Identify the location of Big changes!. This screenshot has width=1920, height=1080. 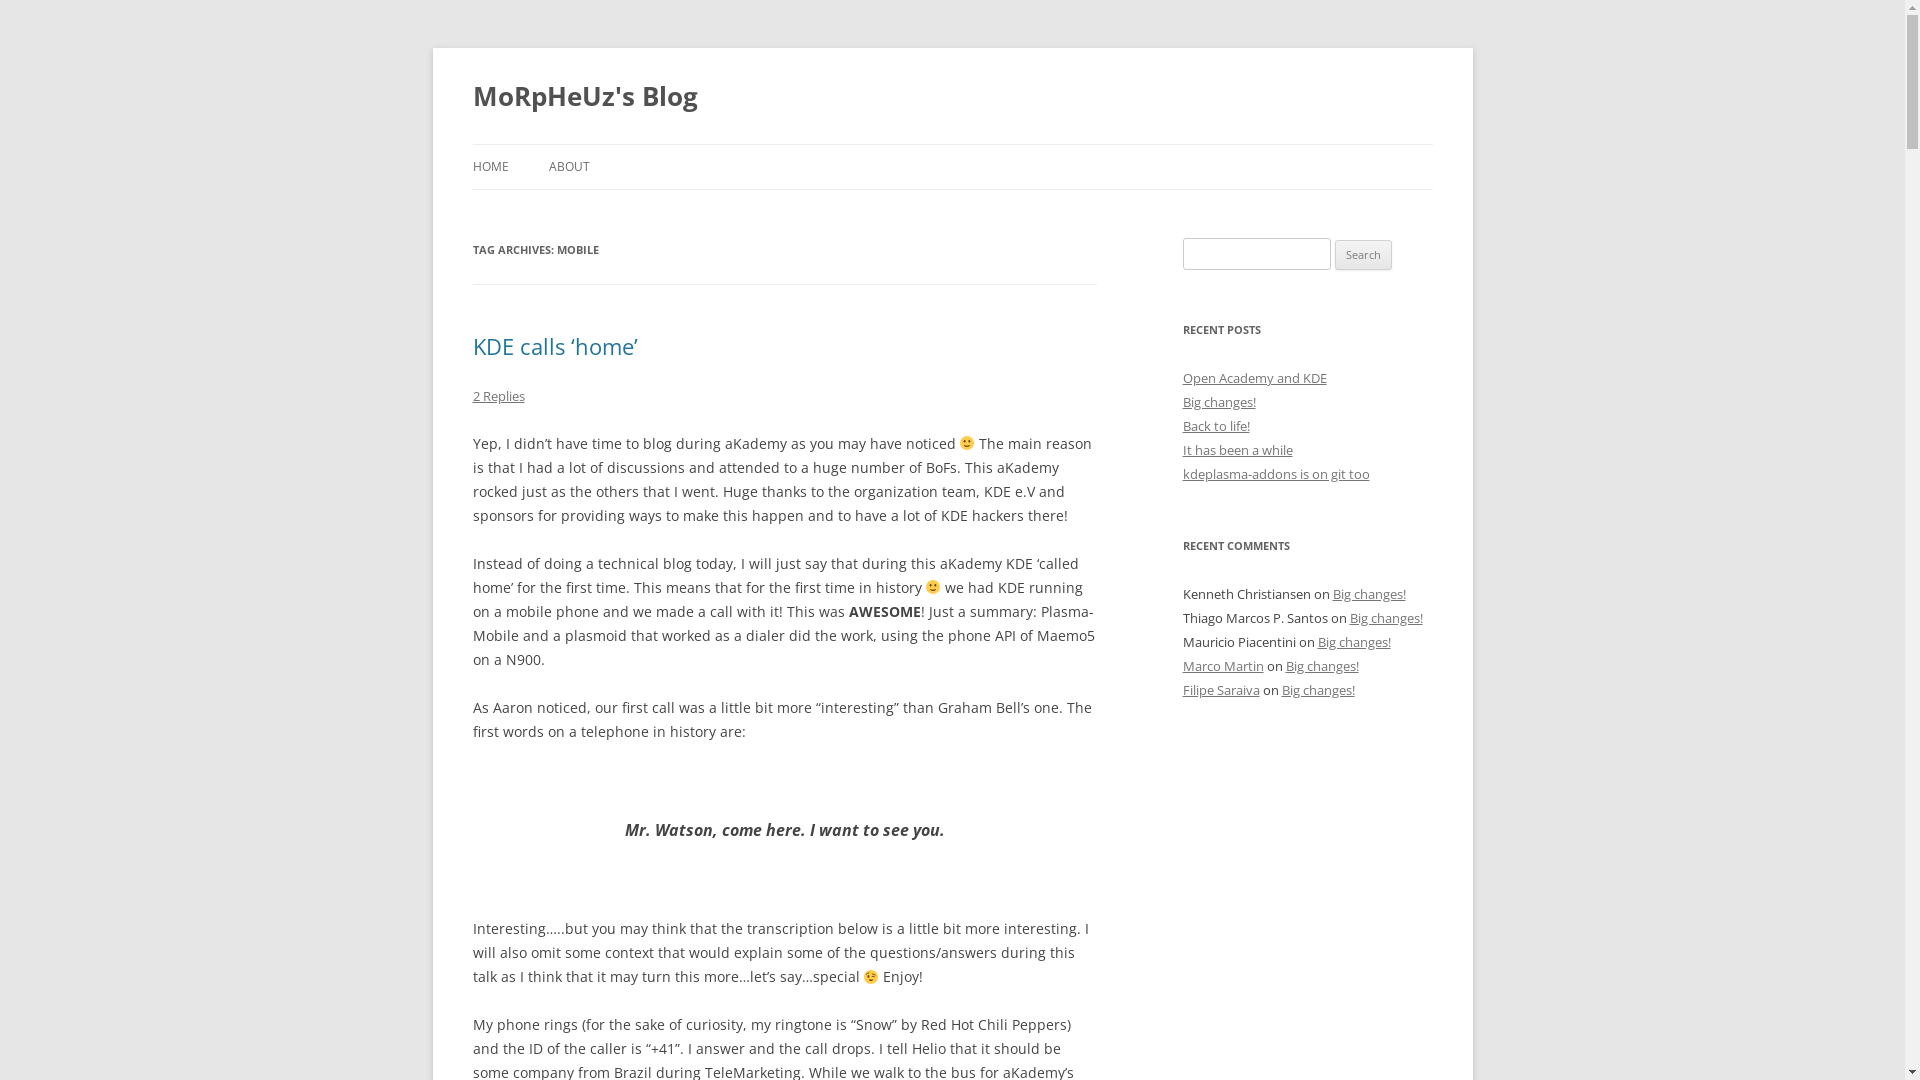
(1322, 666).